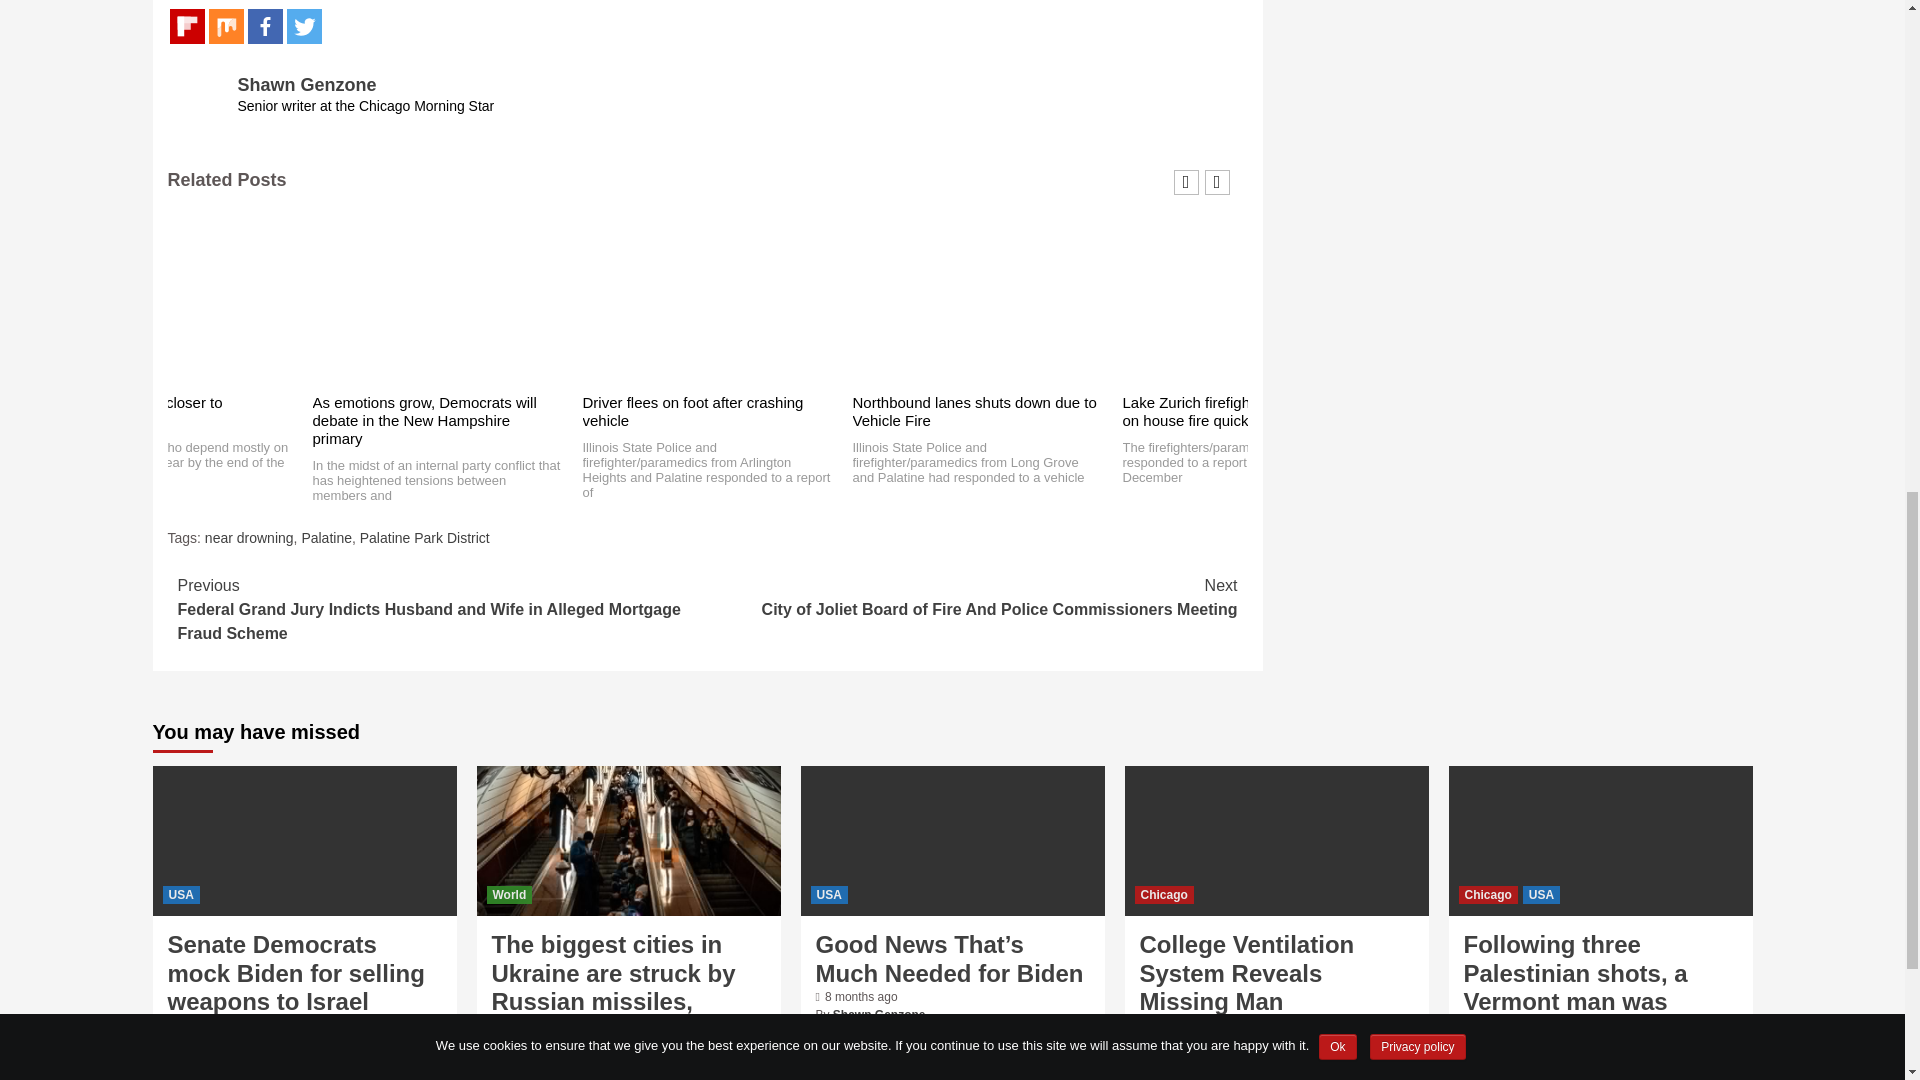 This screenshot has width=1920, height=1080. I want to click on Shawn Genzone, so click(307, 84).